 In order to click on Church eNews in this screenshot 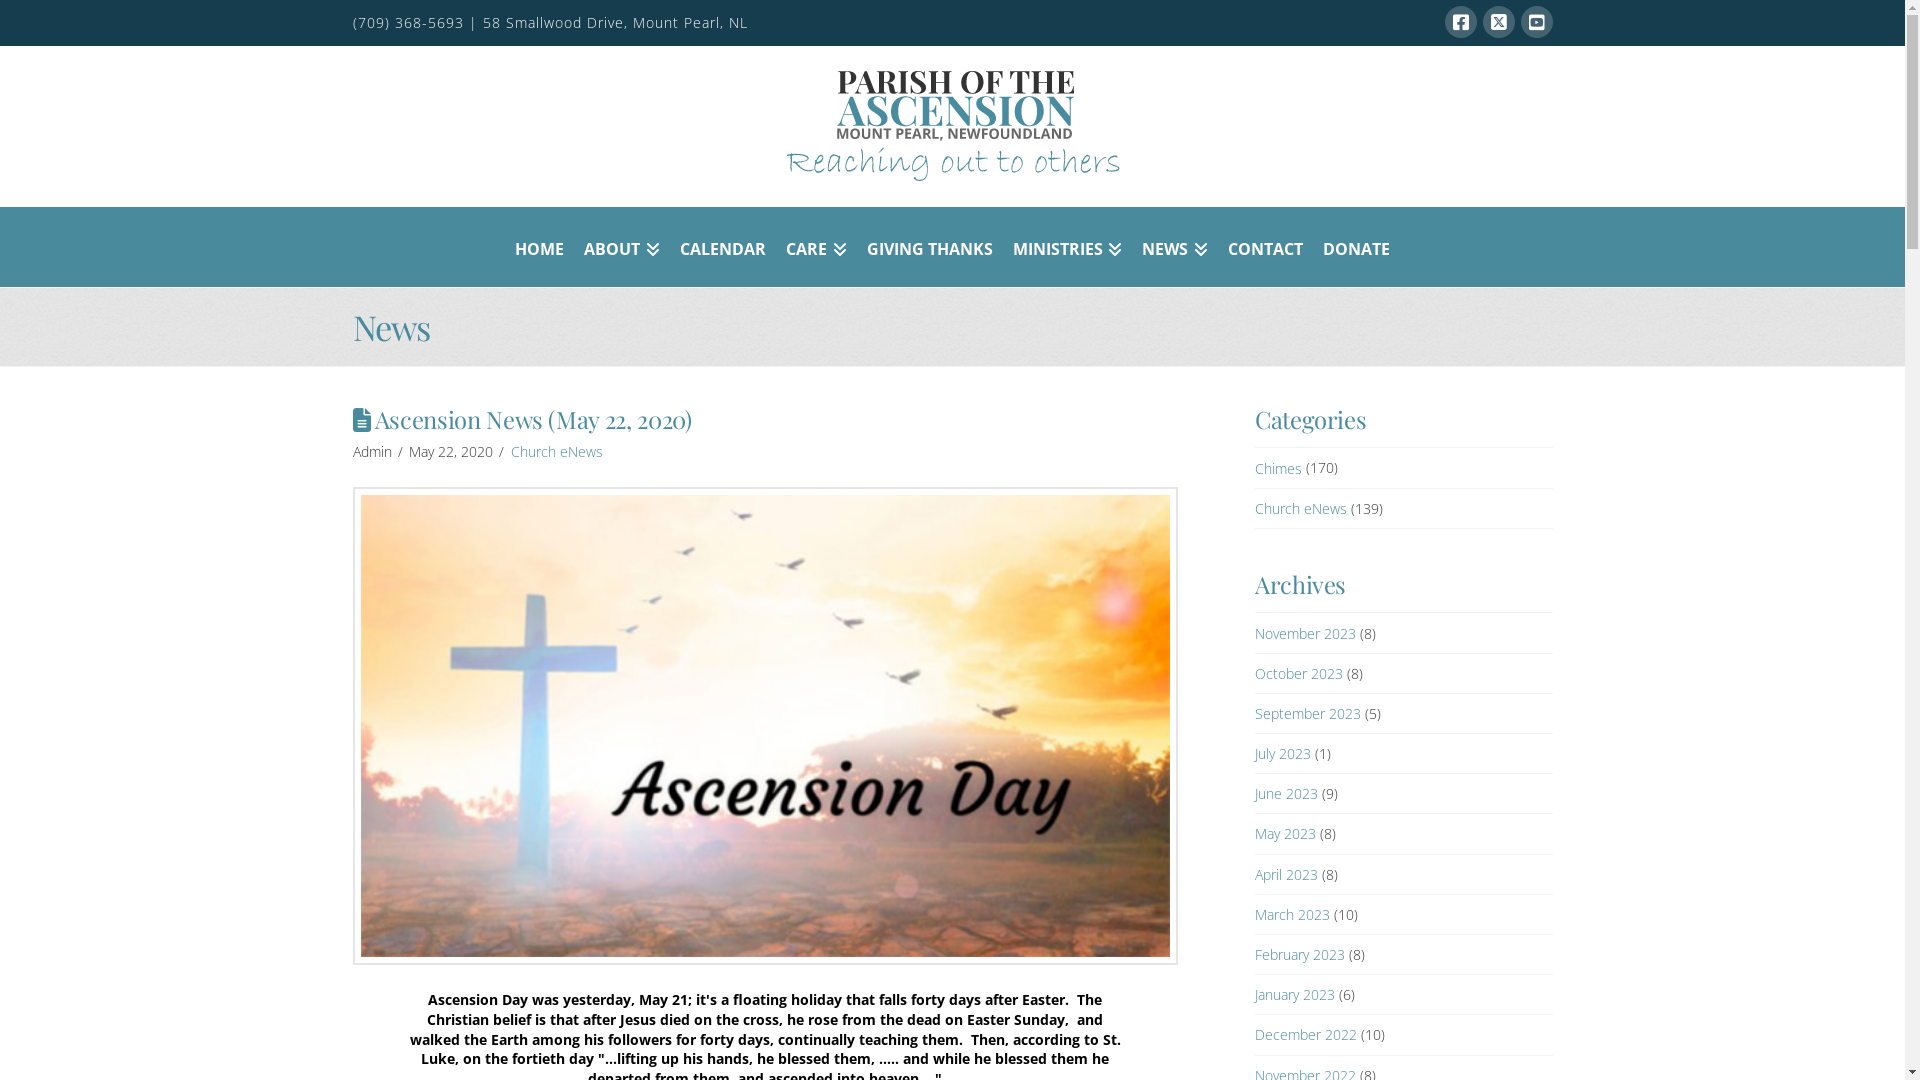, I will do `click(1301, 508)`.